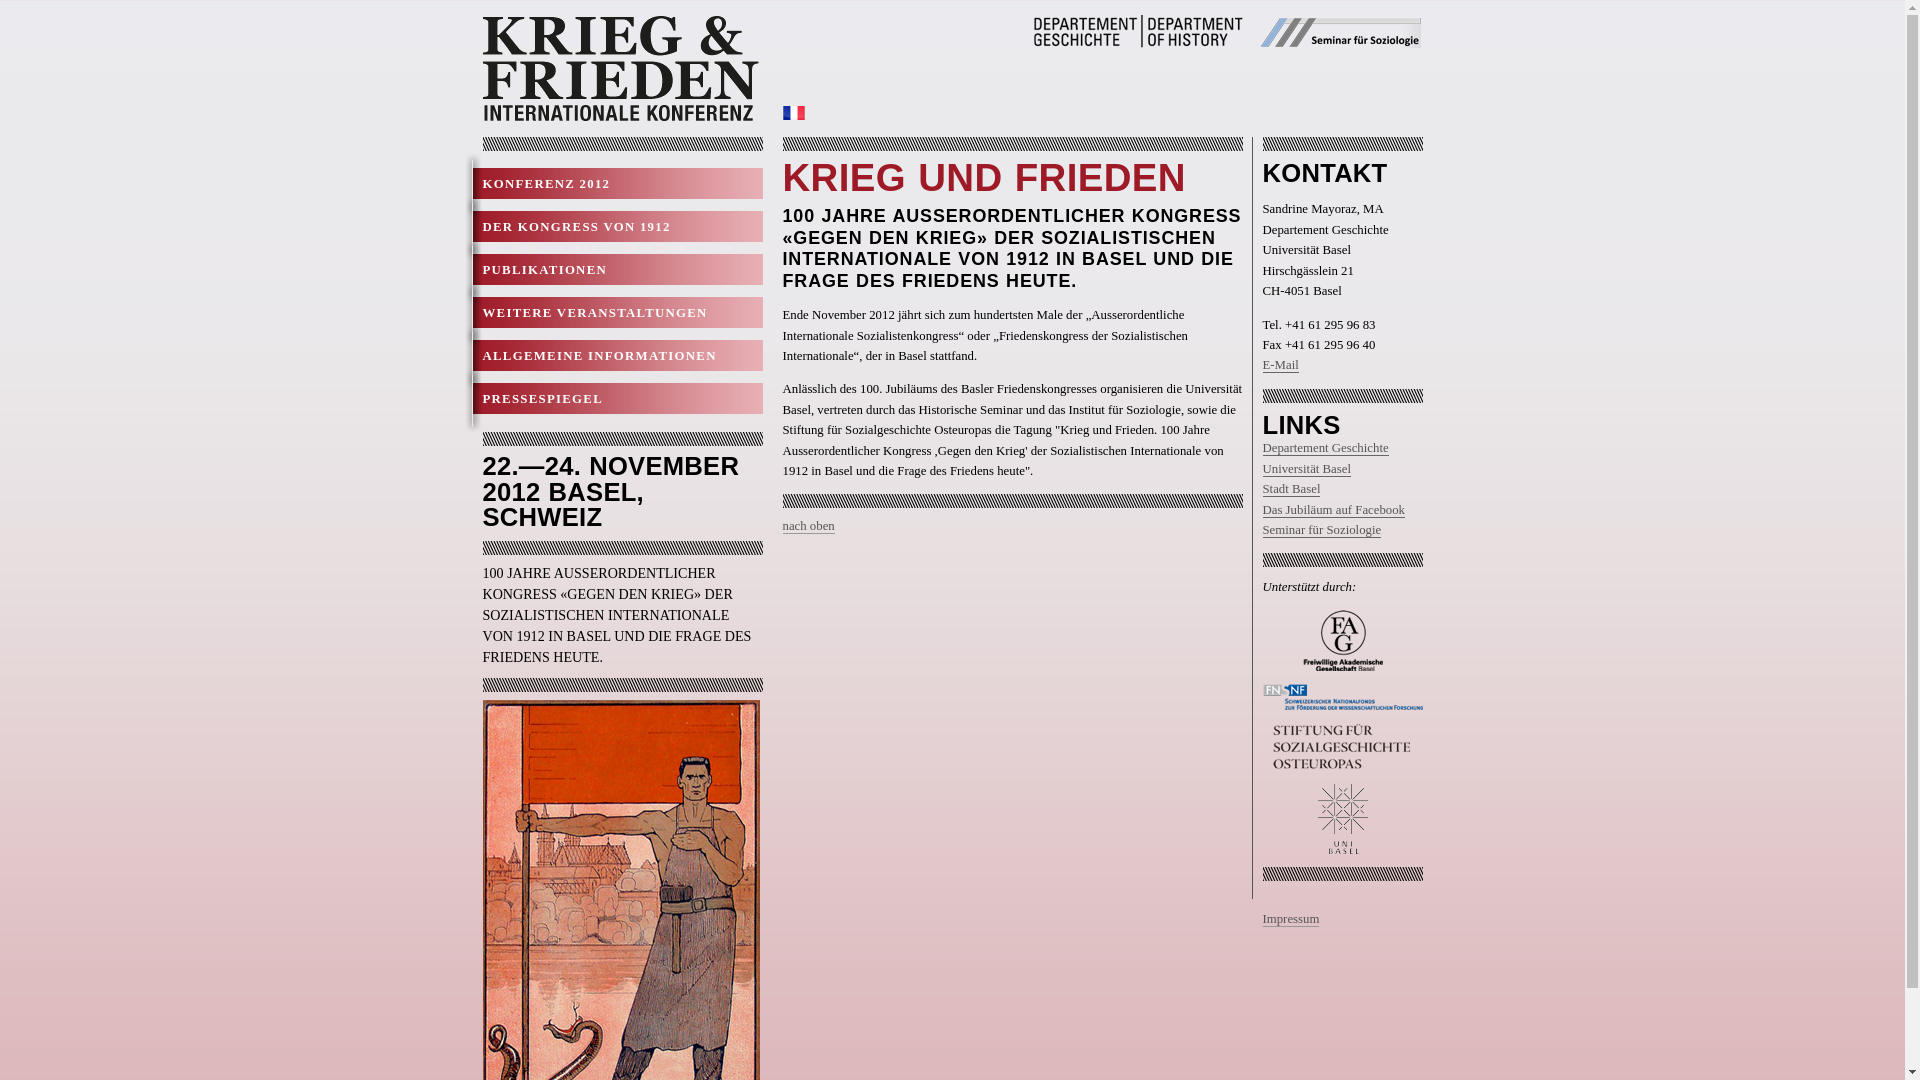  I want to click on DER KONGRESS VON 1912, so click(617, 226).